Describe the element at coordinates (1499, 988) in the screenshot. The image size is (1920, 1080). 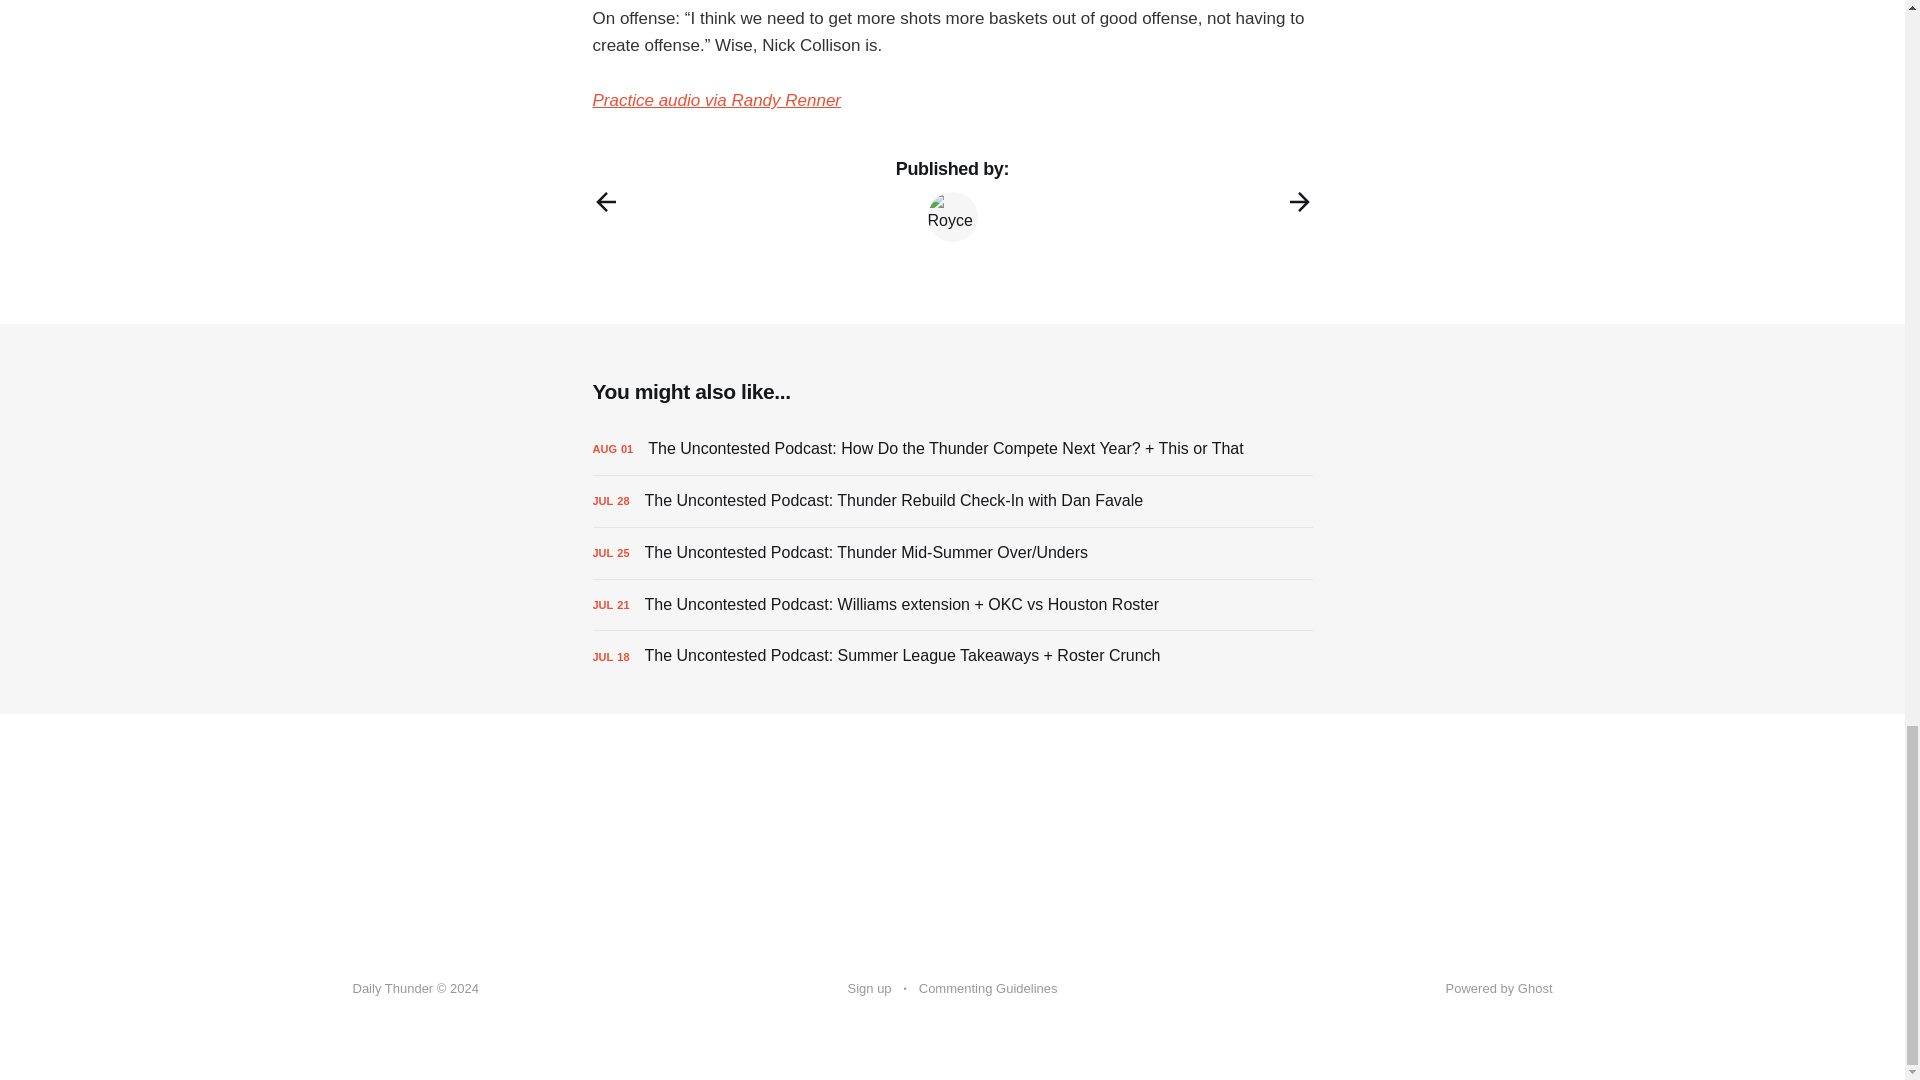
I see `Powered by Ghost` at that location.